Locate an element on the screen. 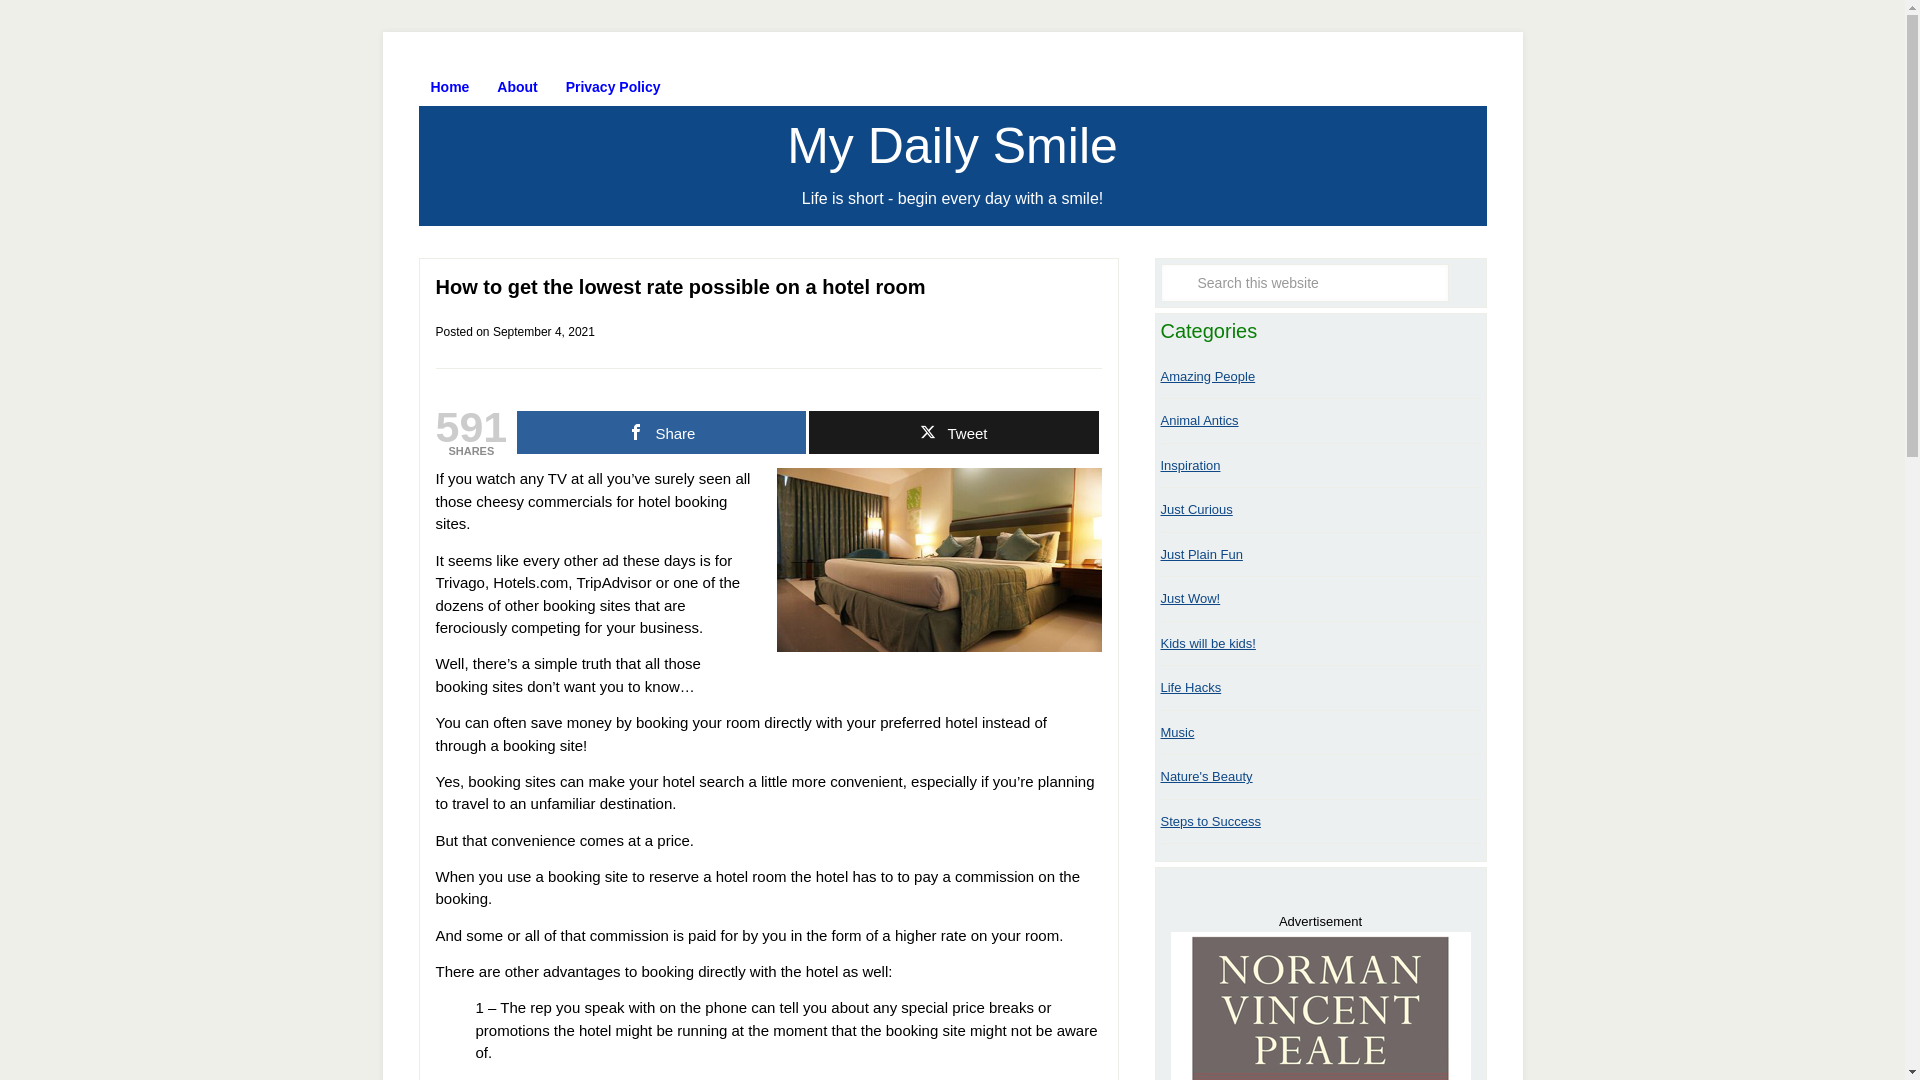  Steps to Success is located at coordinates (1209, 822).